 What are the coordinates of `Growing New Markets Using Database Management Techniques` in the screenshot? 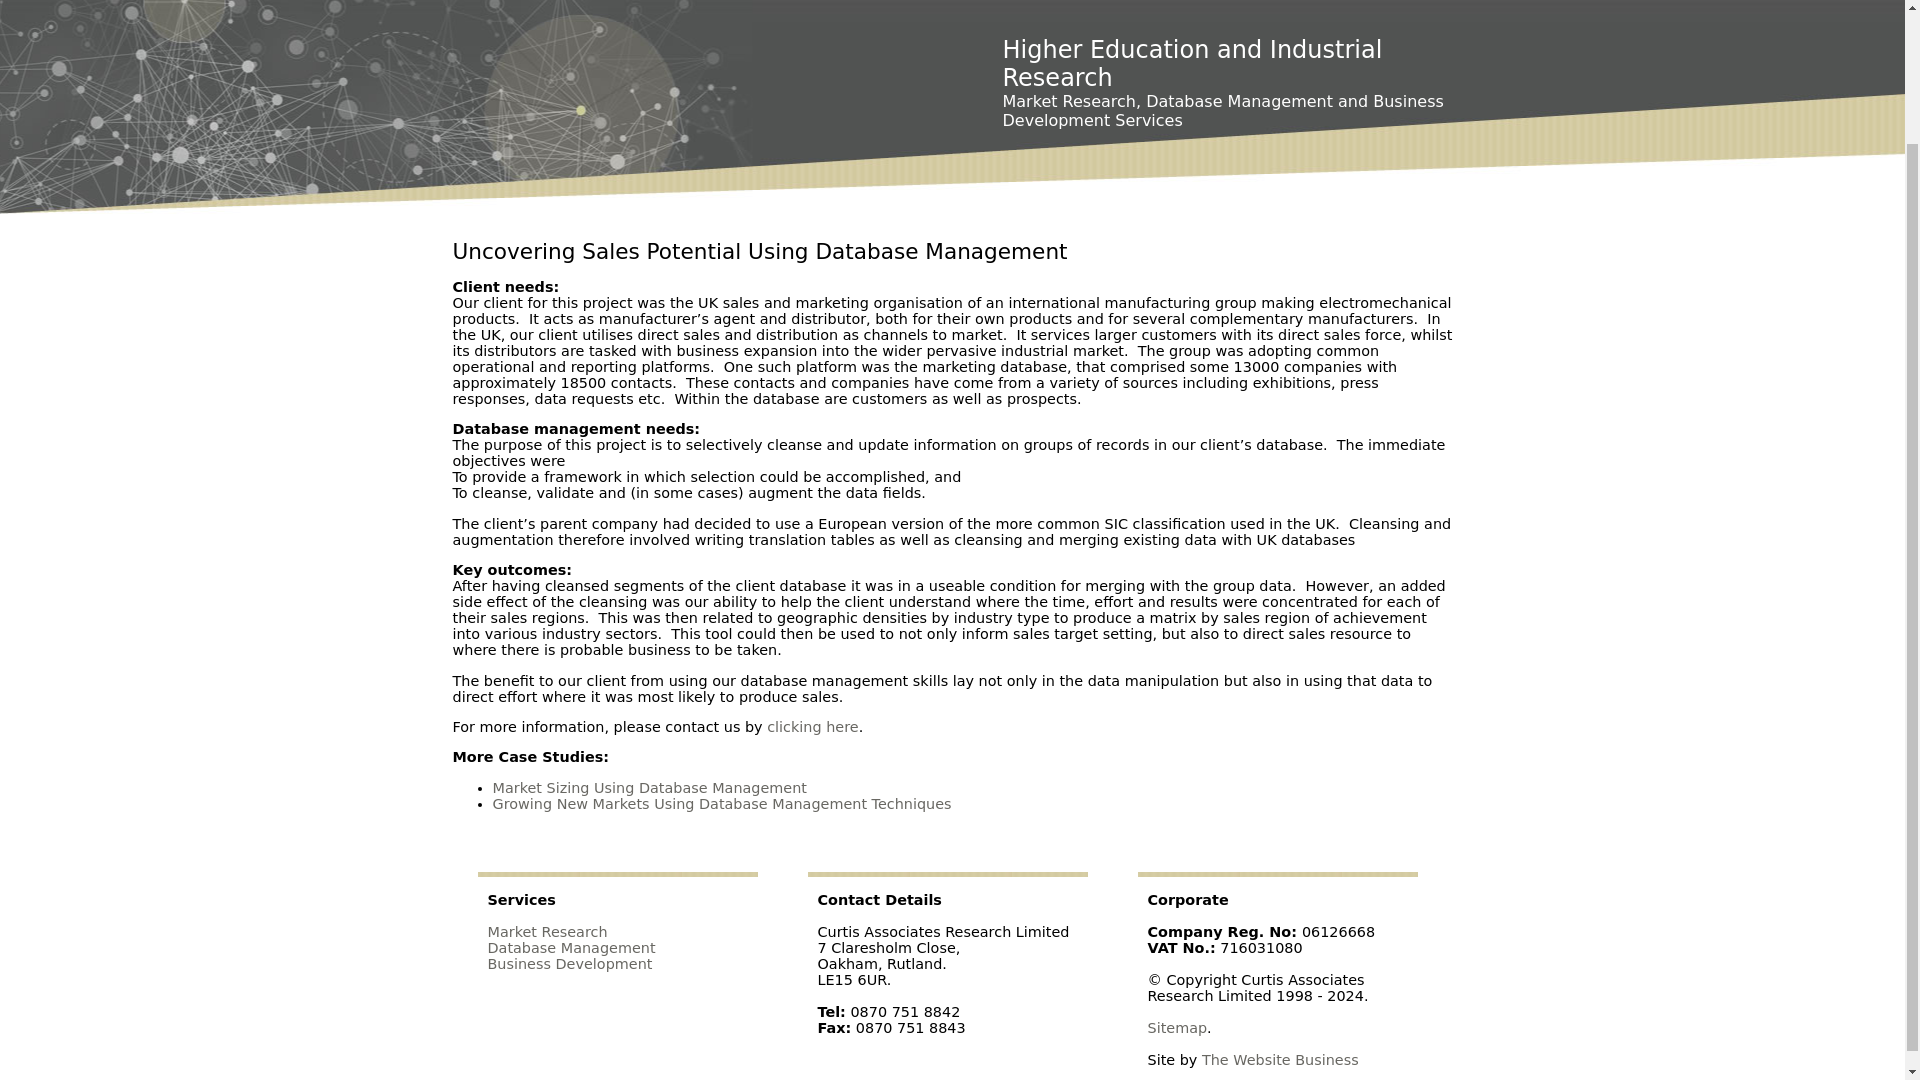 It's located at (720, 804).